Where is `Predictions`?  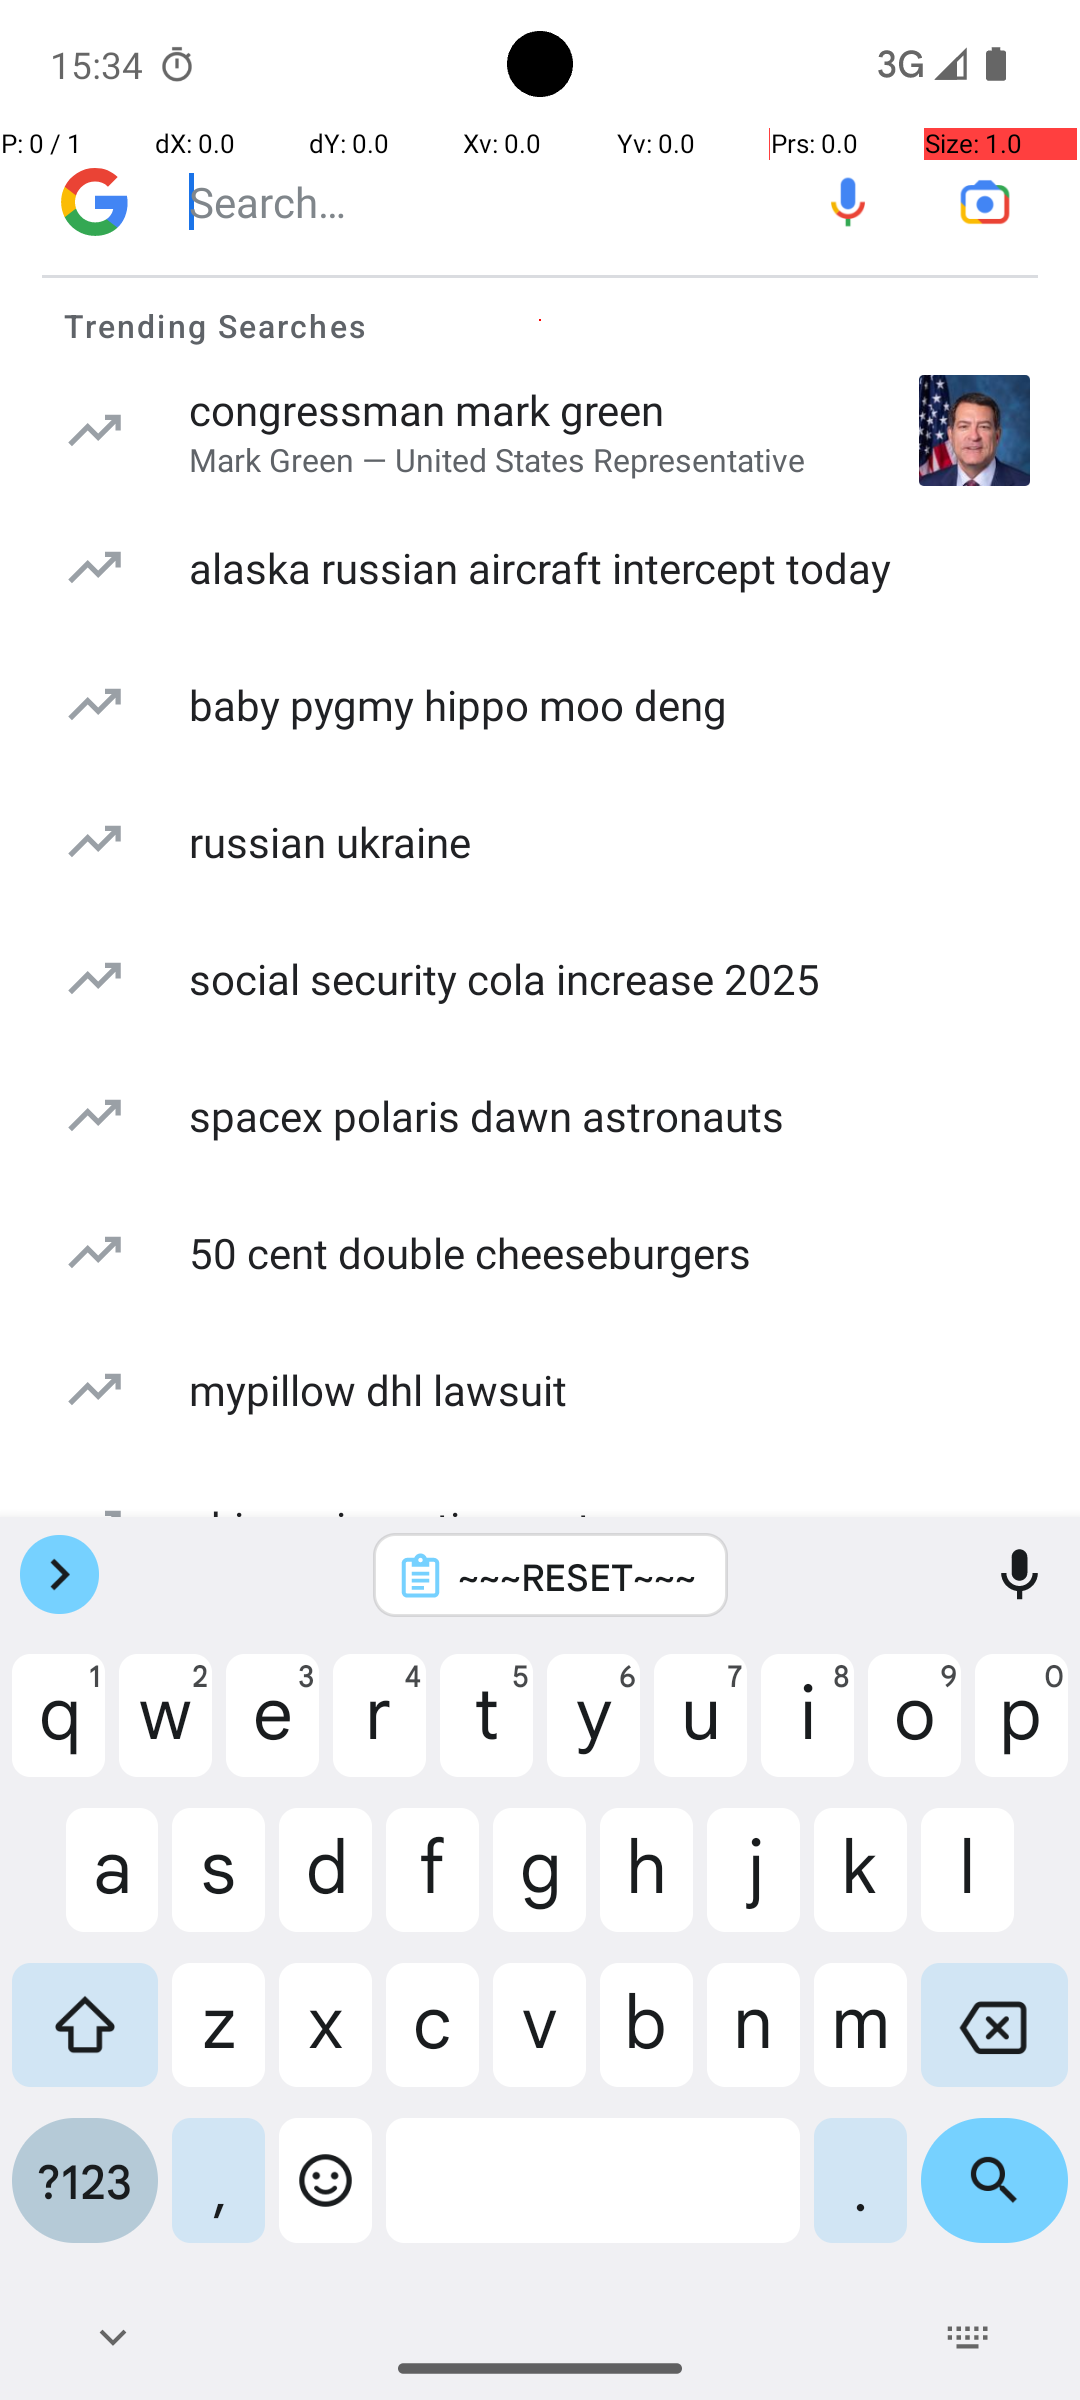
Predictions is located at coordinates (540, 1339).